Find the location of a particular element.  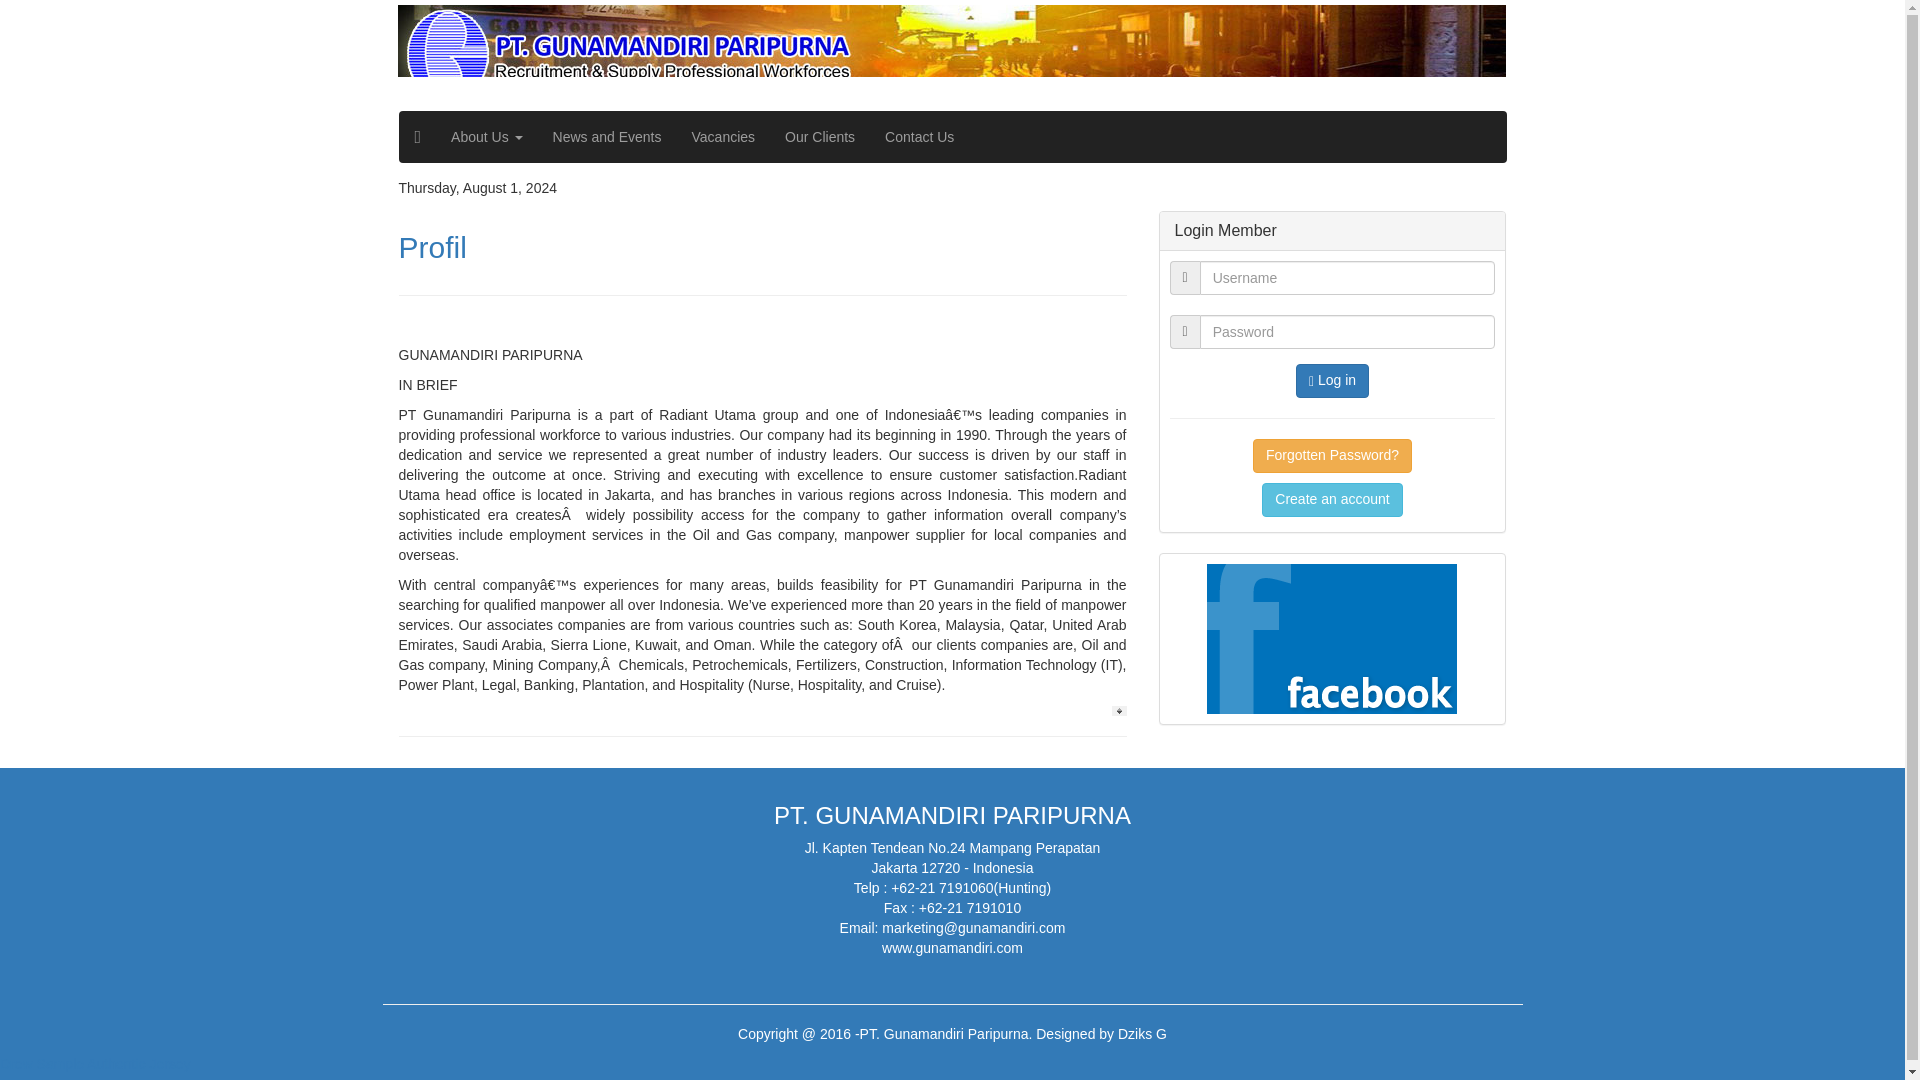

Vacancies is located at coordinates (724, 137).